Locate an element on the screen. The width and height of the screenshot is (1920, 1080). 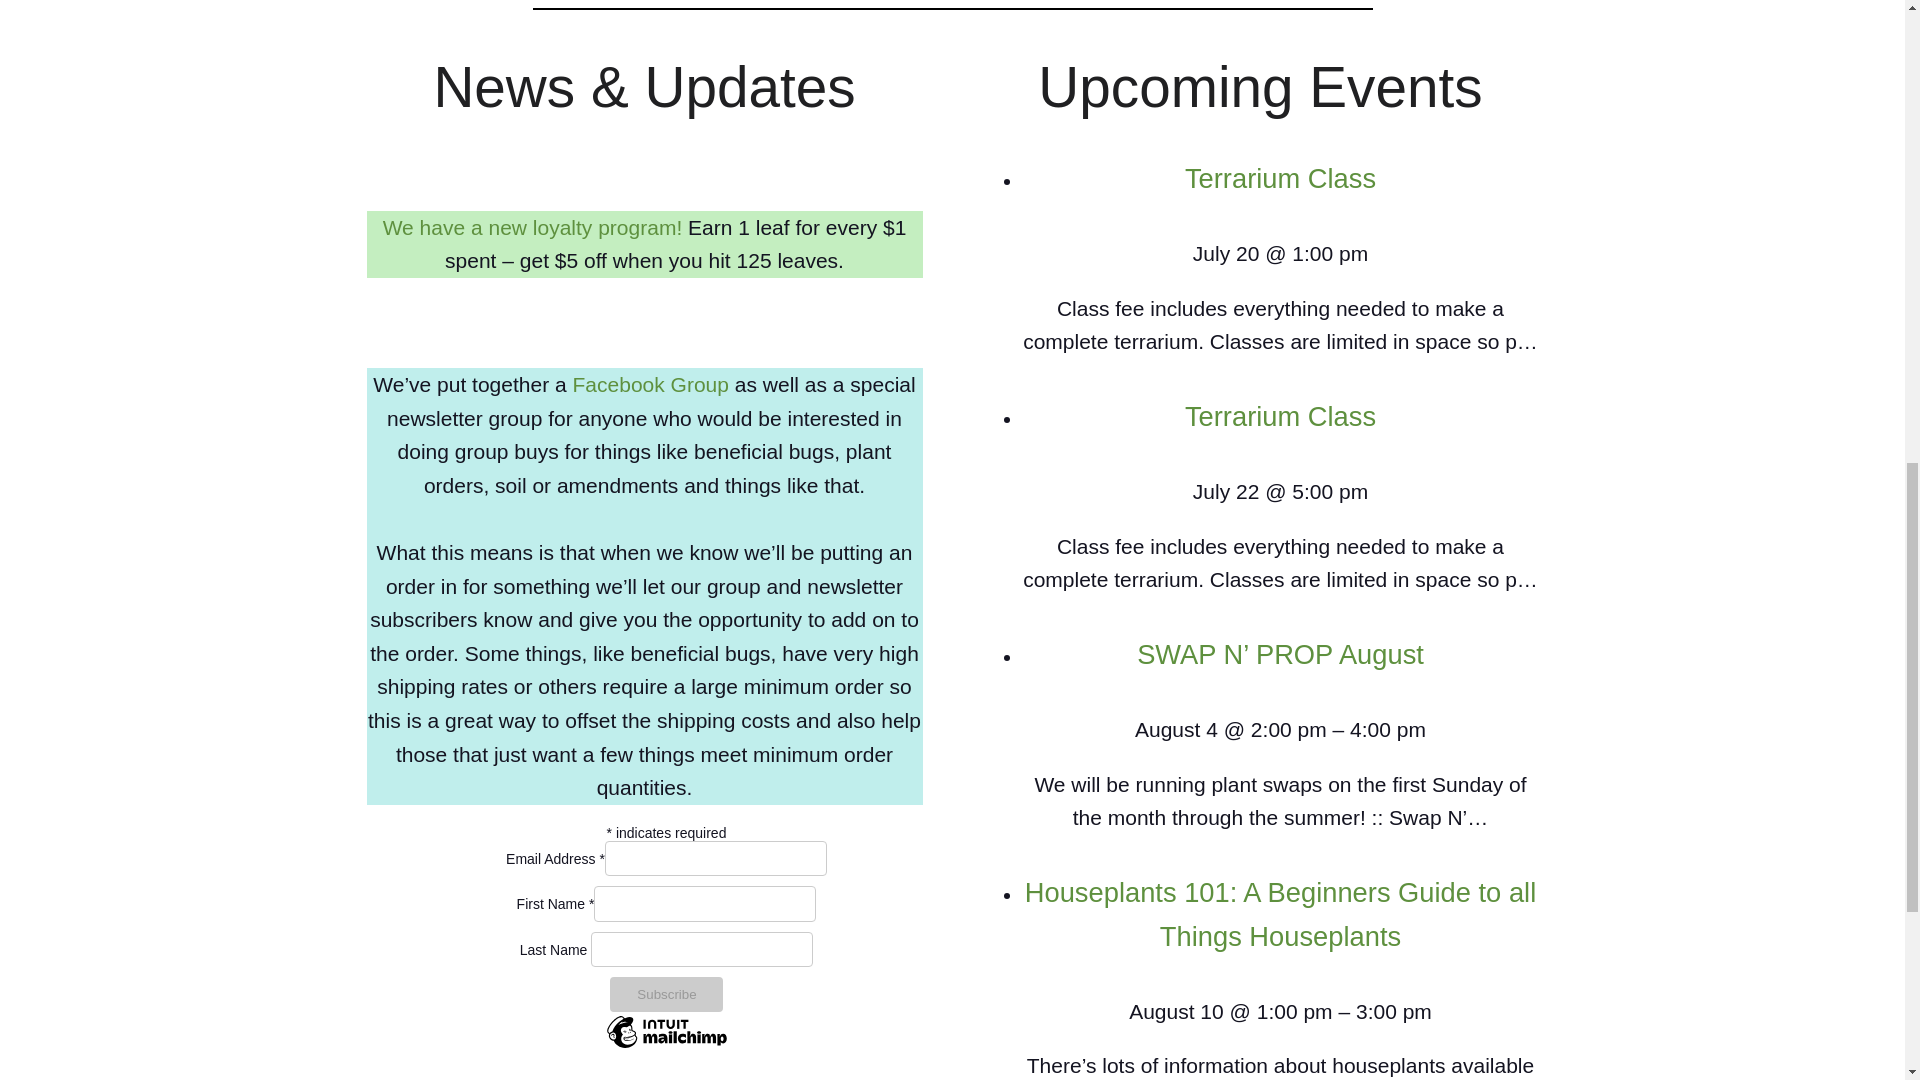
Houseplants 101: A Beginners Guide to all Things Houseplants is located at coordinates (1280, 914).